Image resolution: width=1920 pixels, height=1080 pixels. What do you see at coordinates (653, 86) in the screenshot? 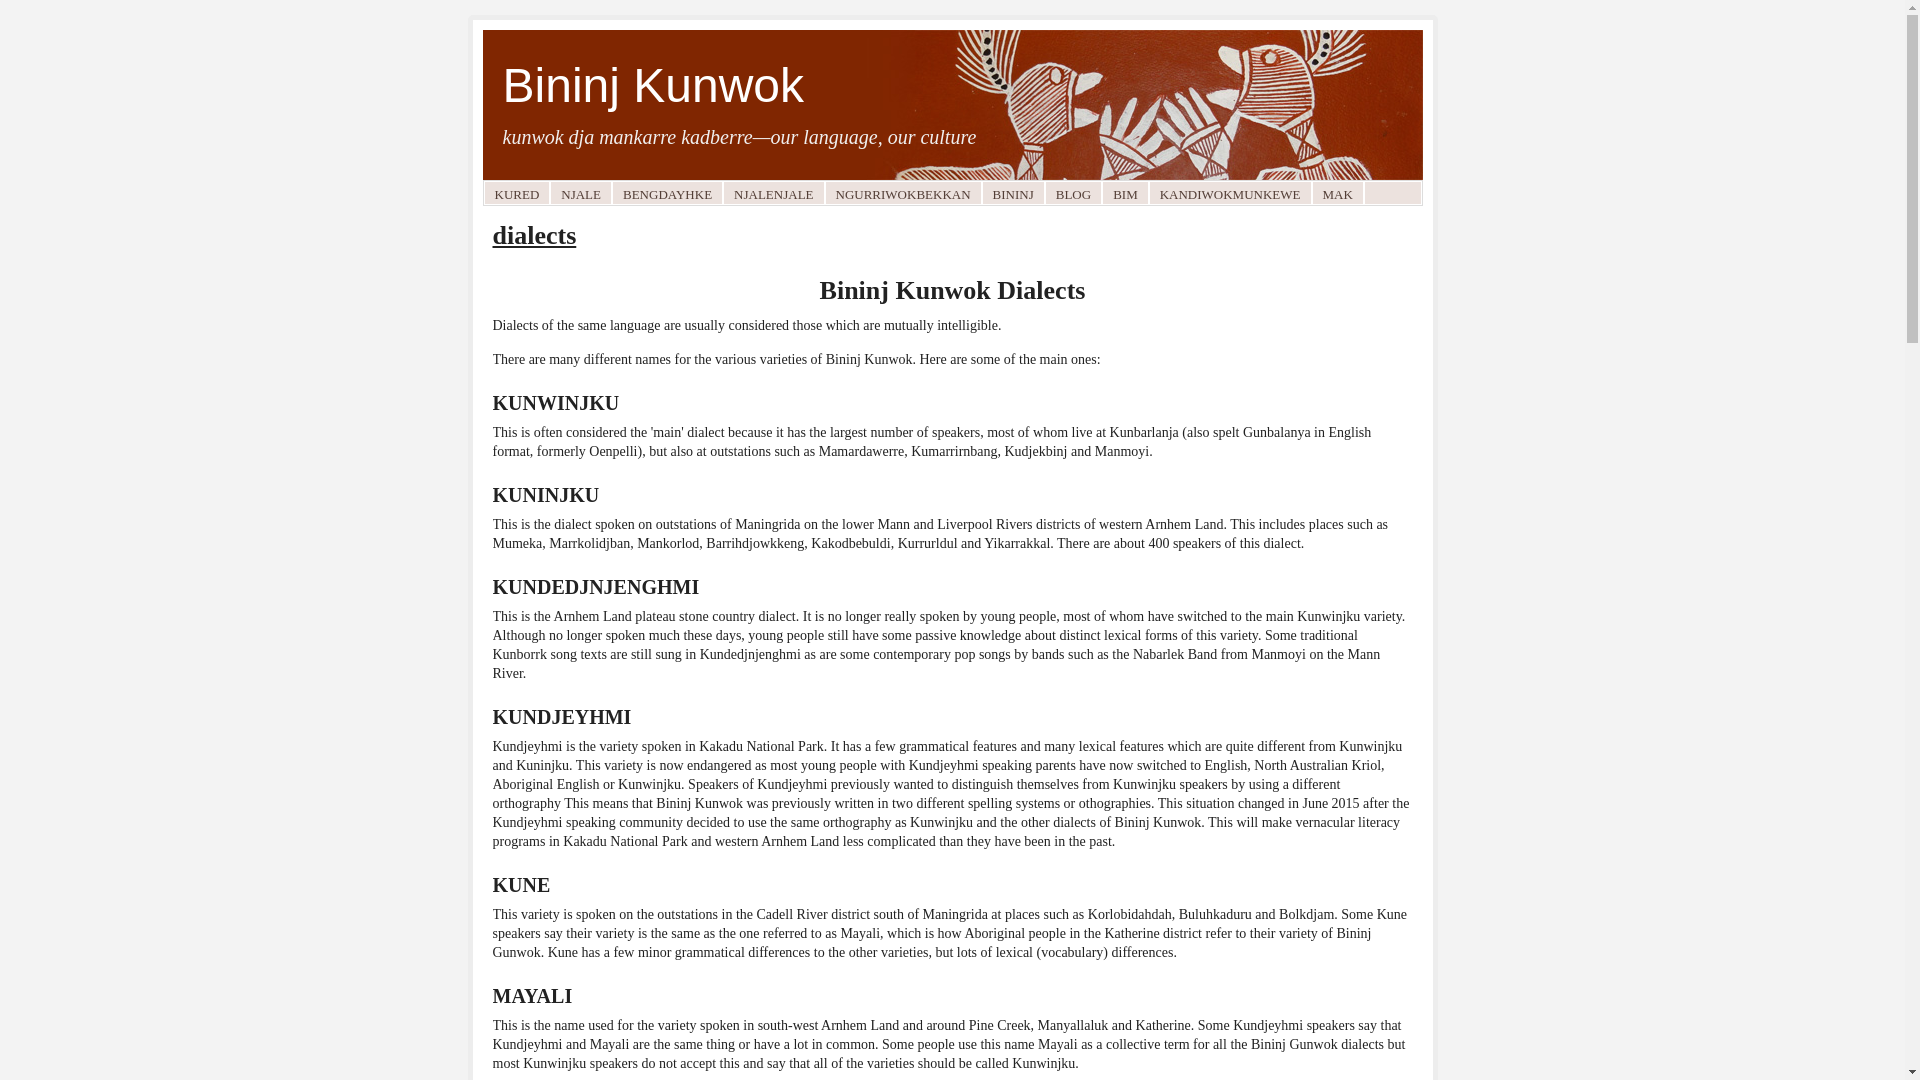
I see `Bininj Kunwok` at bounding box center [653, 86].